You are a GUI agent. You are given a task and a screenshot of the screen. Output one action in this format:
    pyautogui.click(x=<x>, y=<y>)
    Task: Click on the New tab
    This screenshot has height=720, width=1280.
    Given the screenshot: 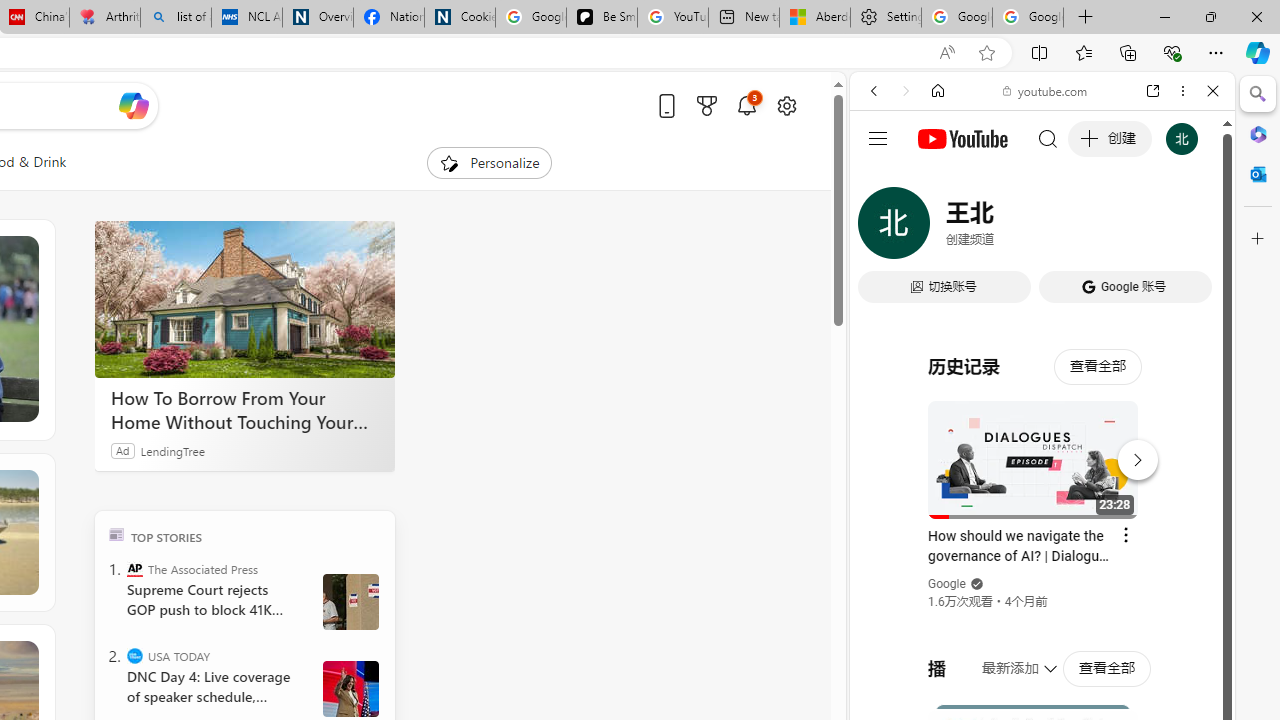 What is the action you would take?
    pyautogui.click(x=744, y=18)
    